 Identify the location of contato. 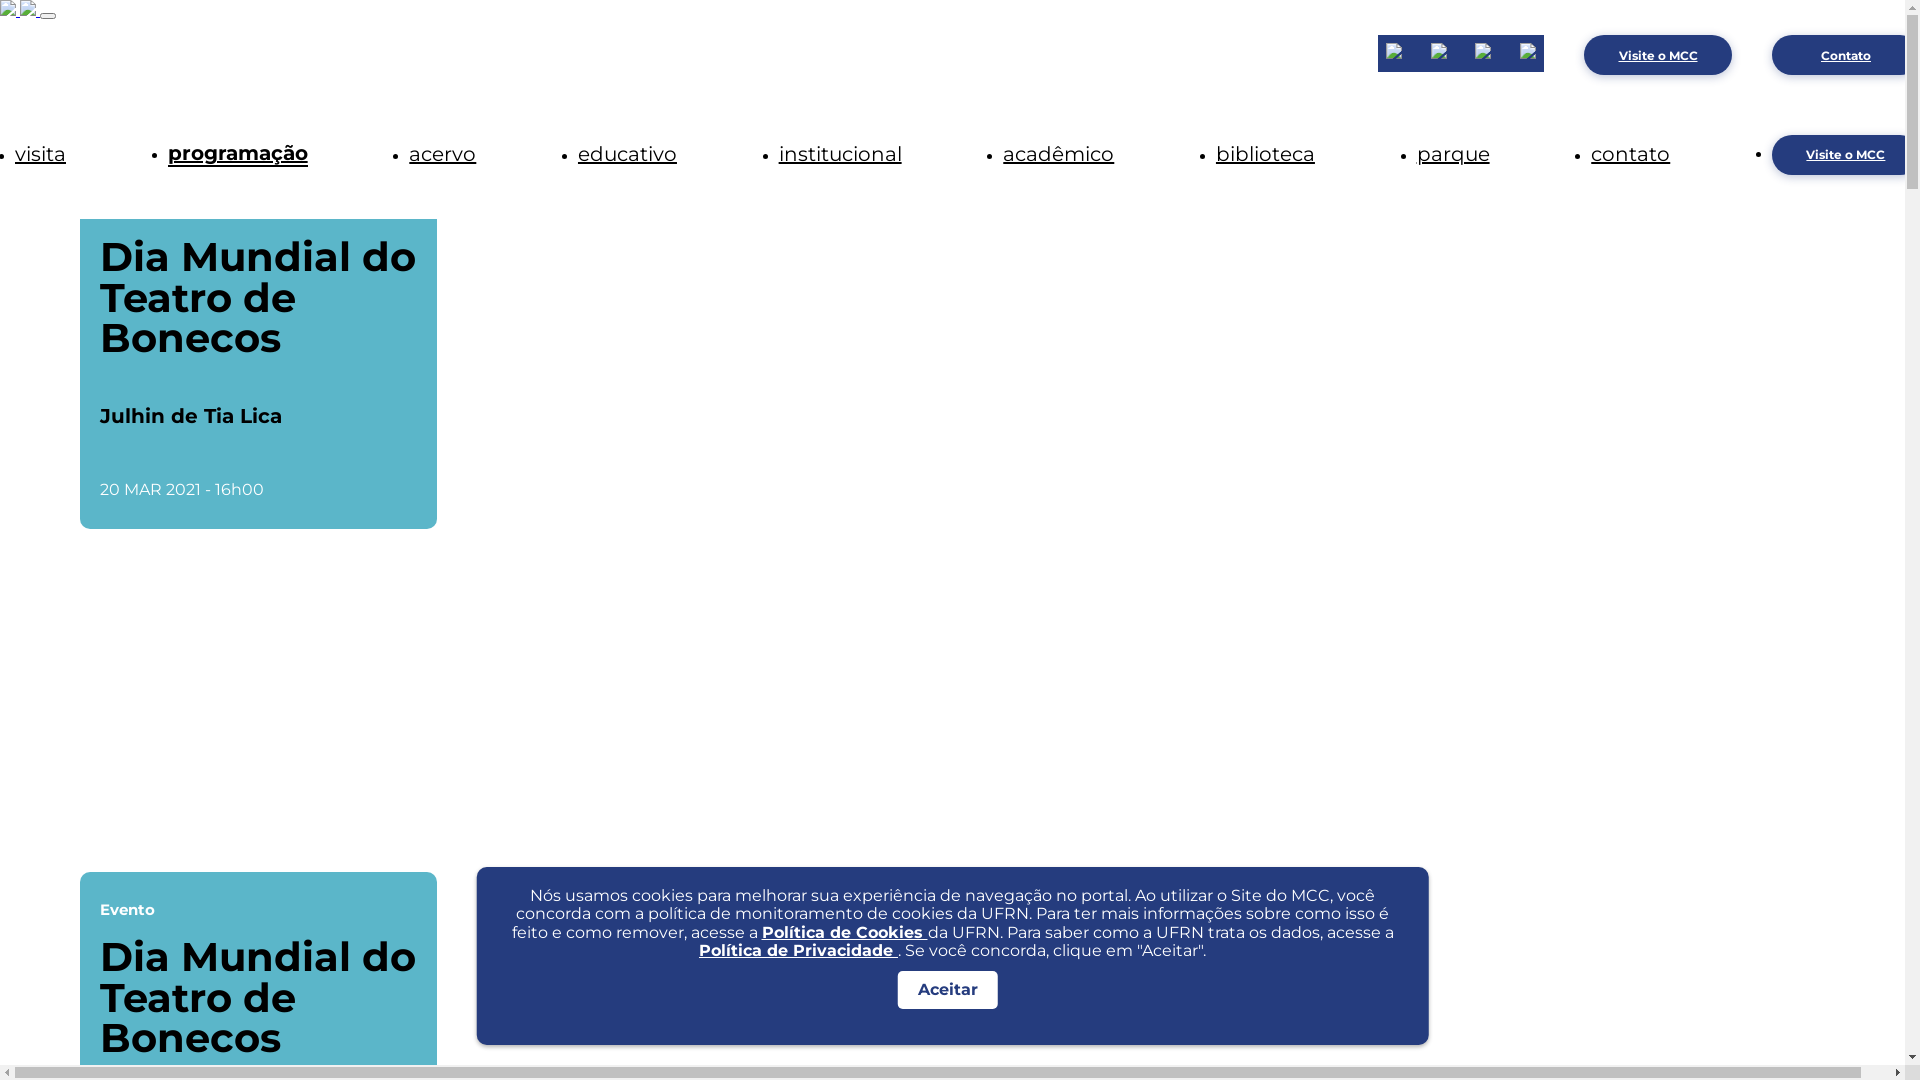
(1630, 154).